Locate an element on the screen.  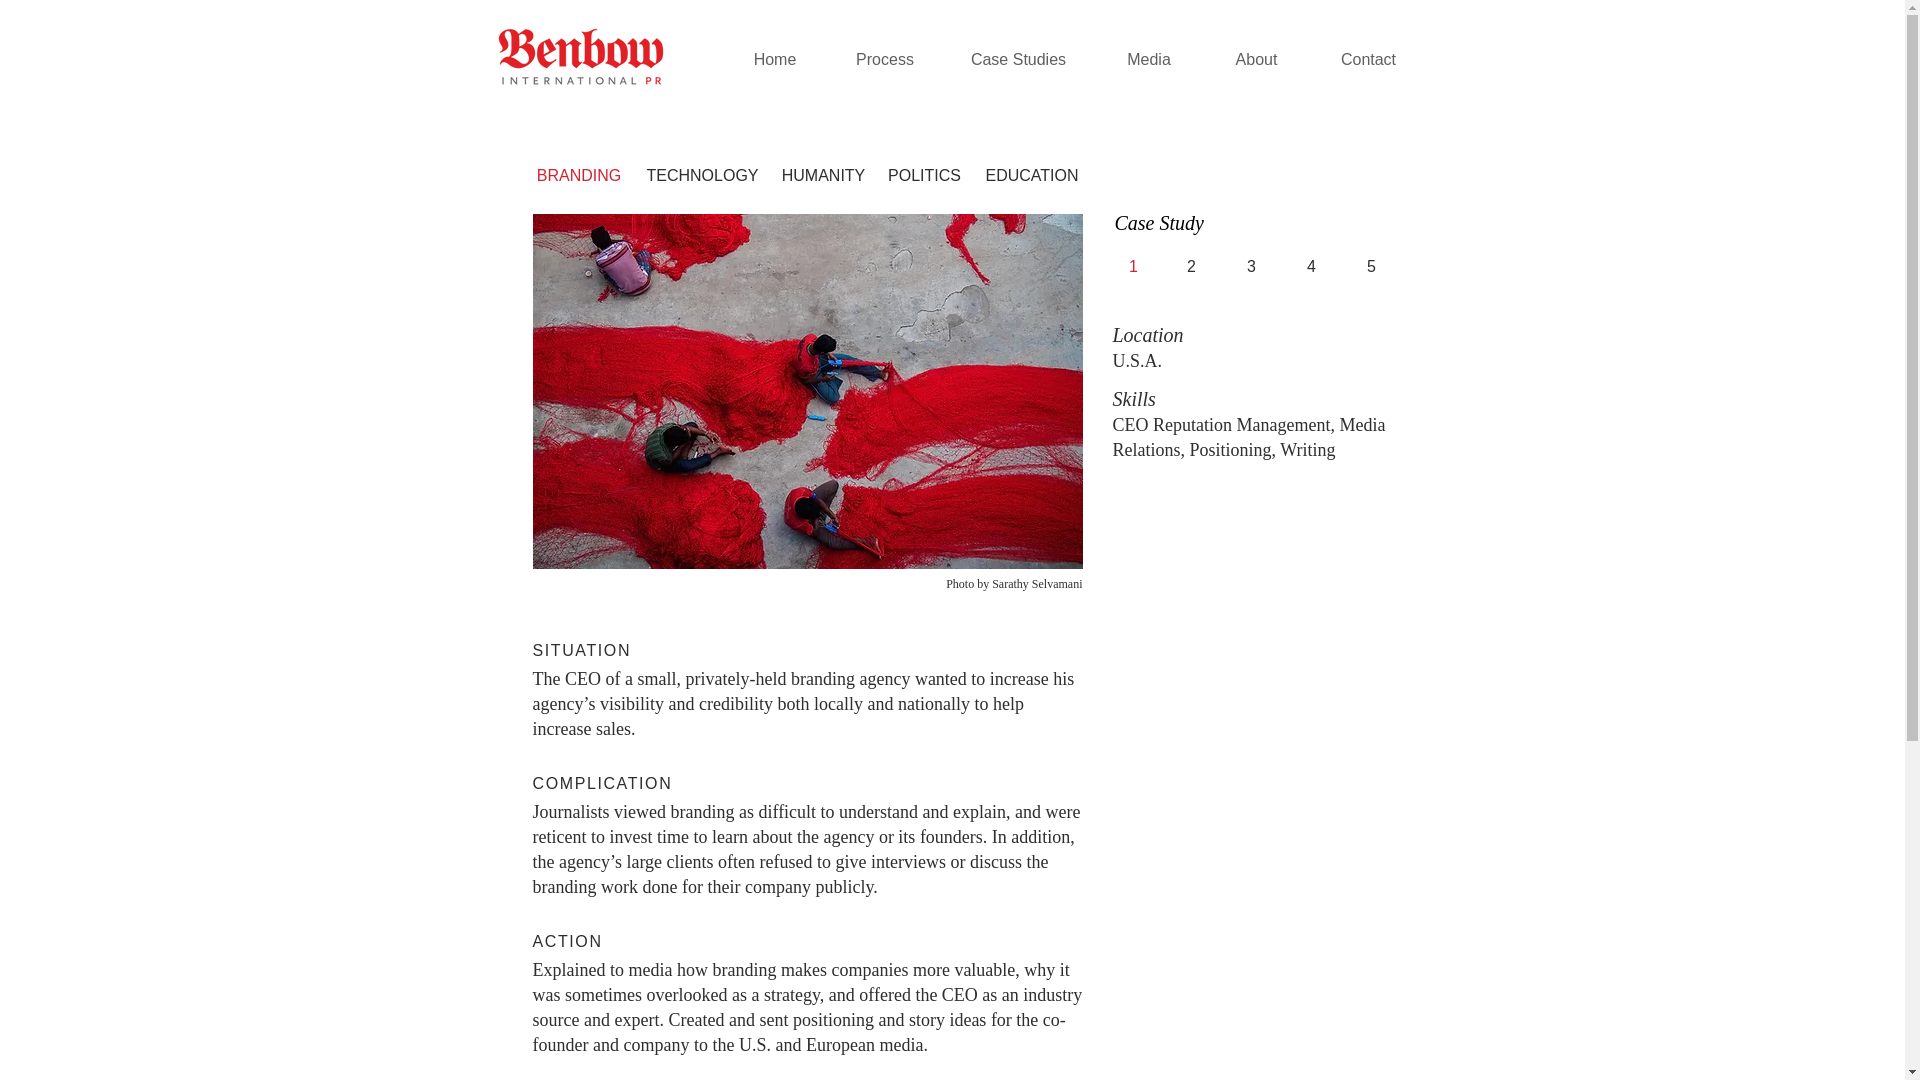
POLITICS is located at coordinates (924, 175).